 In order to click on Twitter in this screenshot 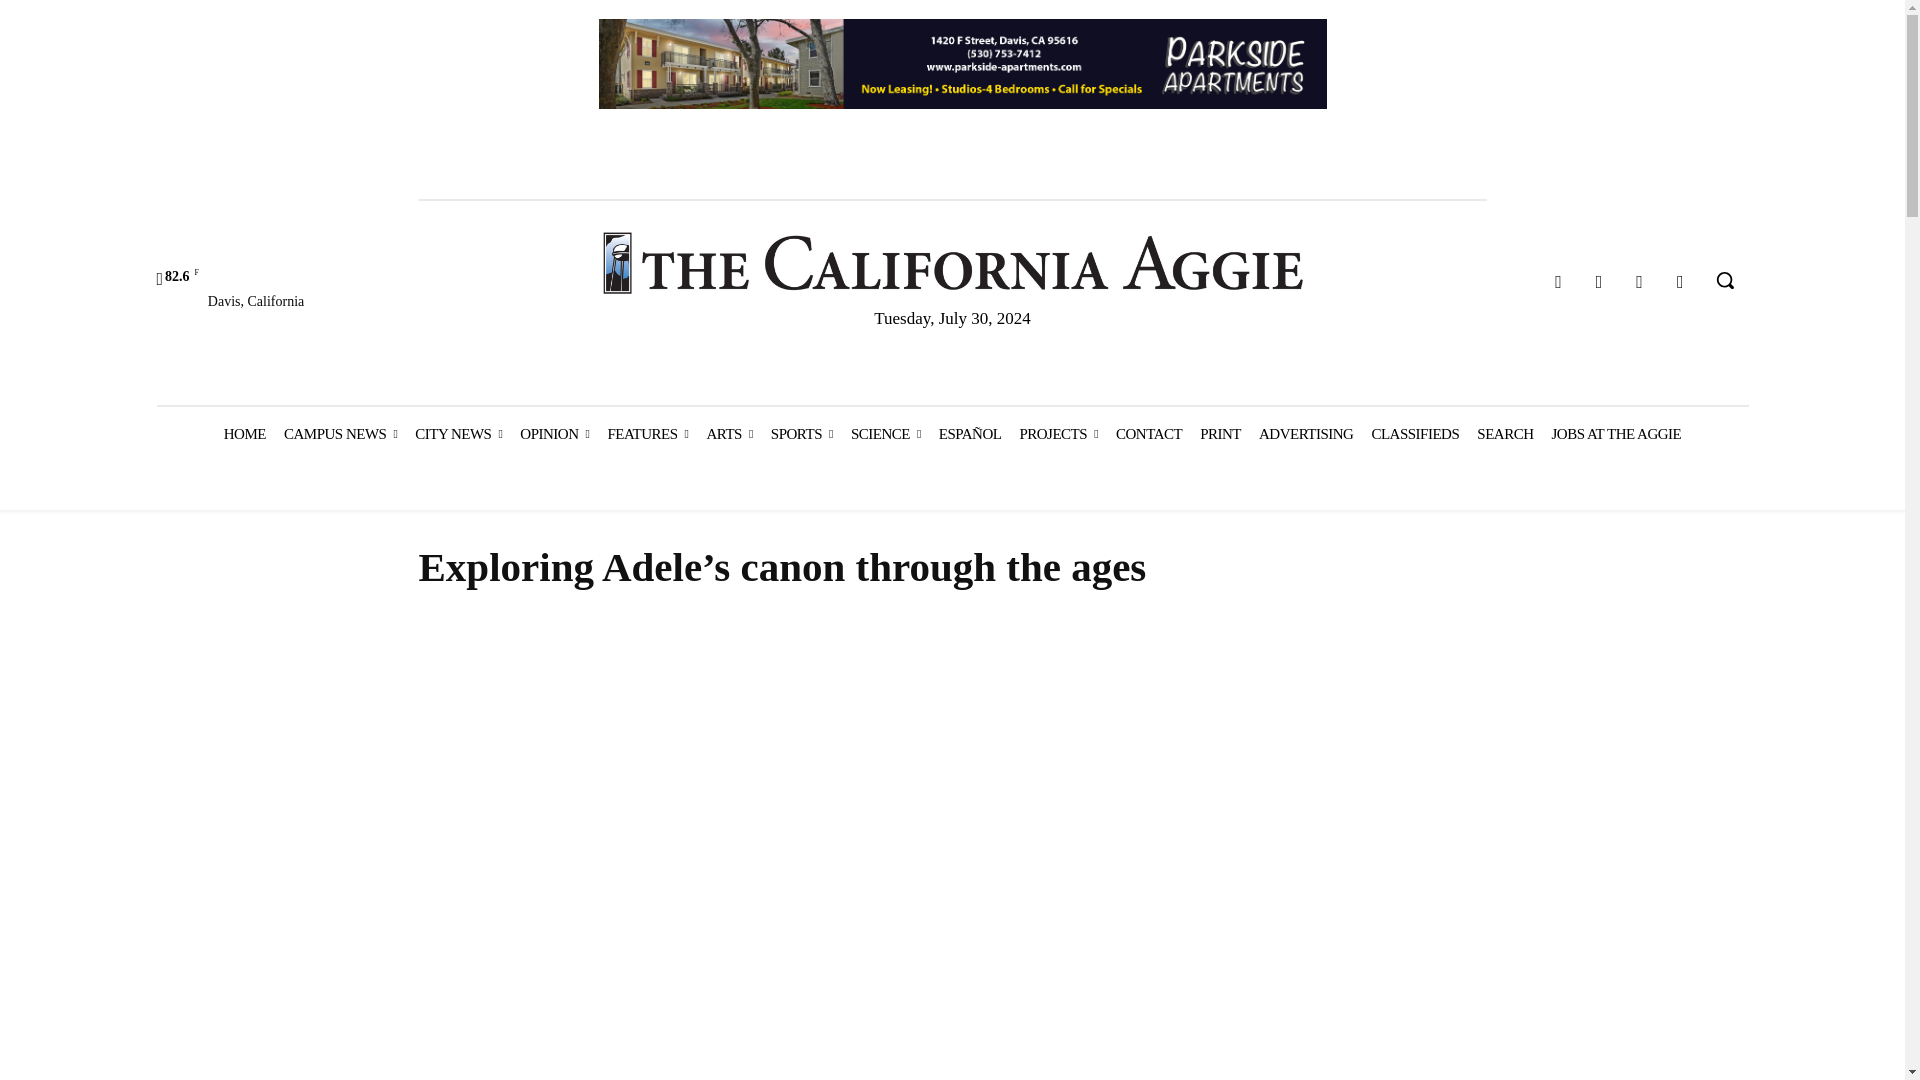, I will do `click(1640, 282)`.